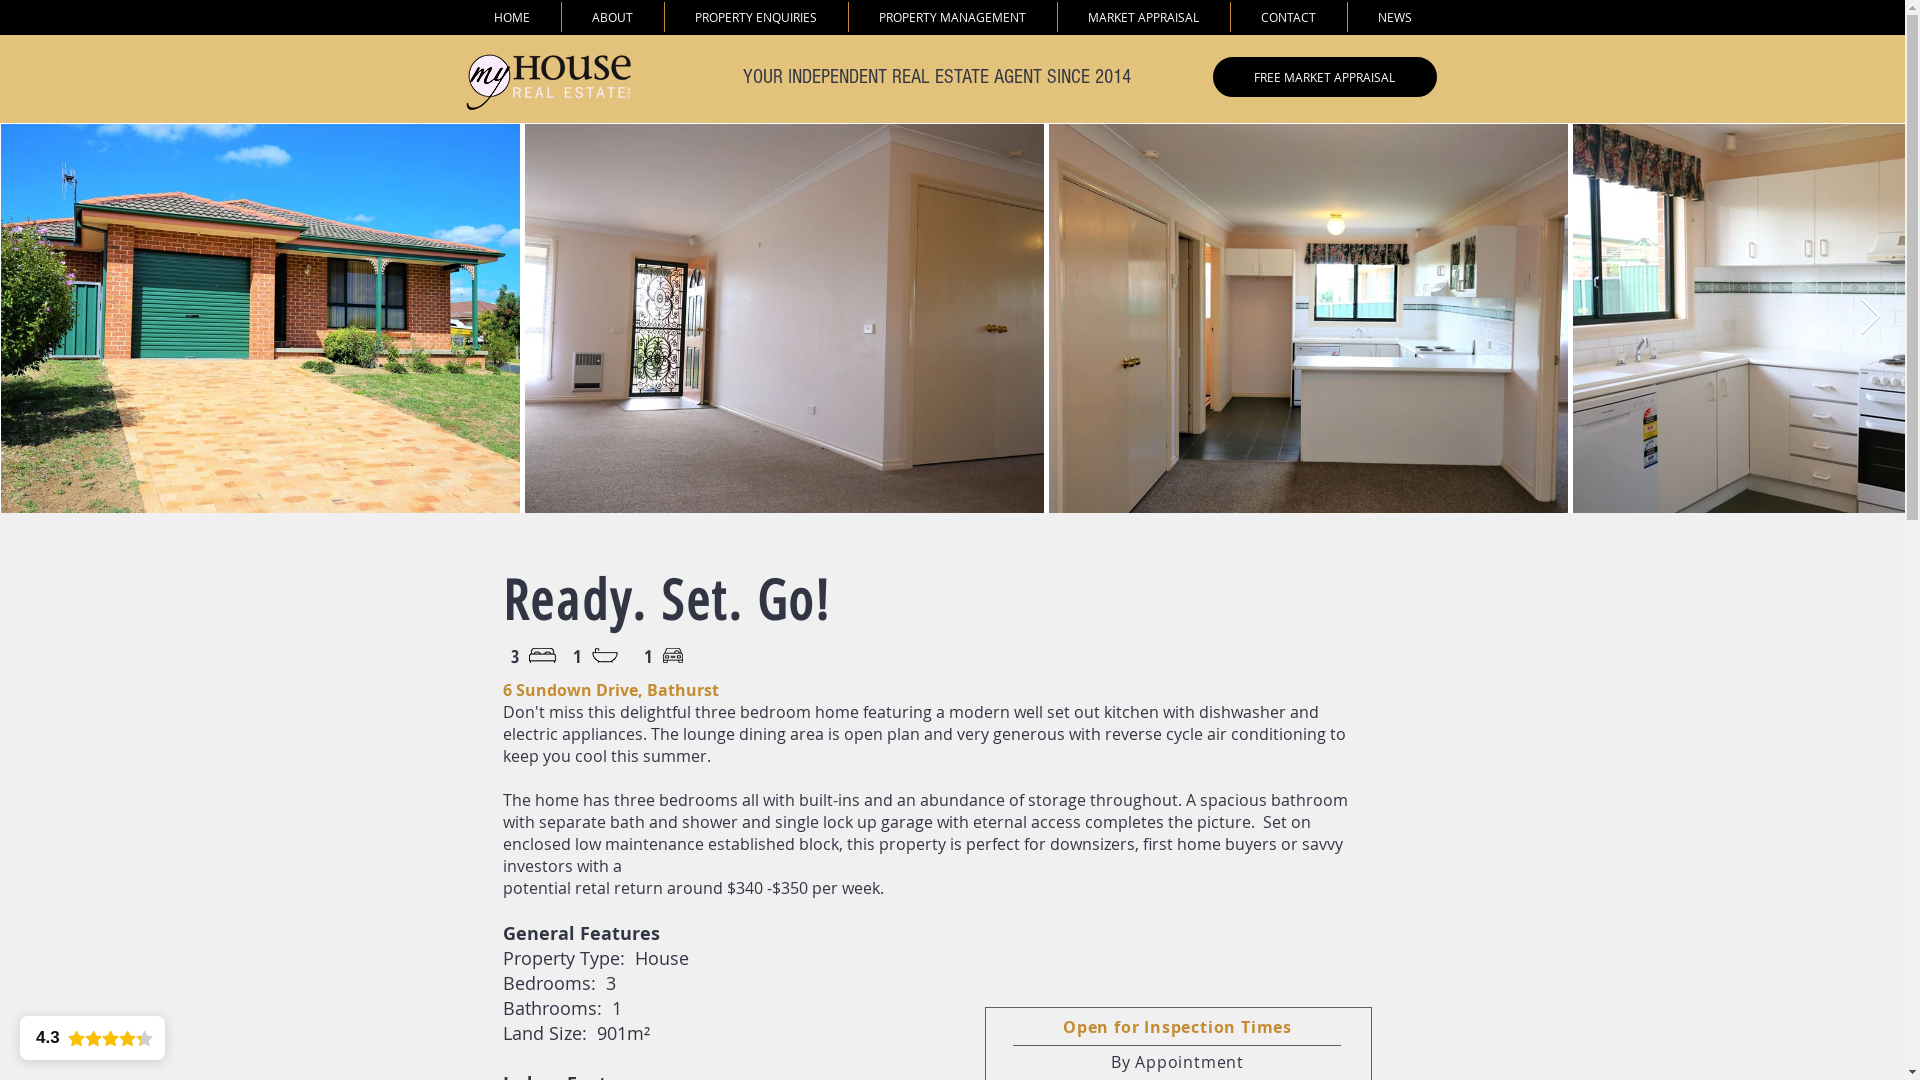 This screenshot has width=1920, height=1080. What do you see at coordinates (952, 17) in the screenshot?
I see `PROPERTY MANAGEMENT` at bounding box center [952, 17].